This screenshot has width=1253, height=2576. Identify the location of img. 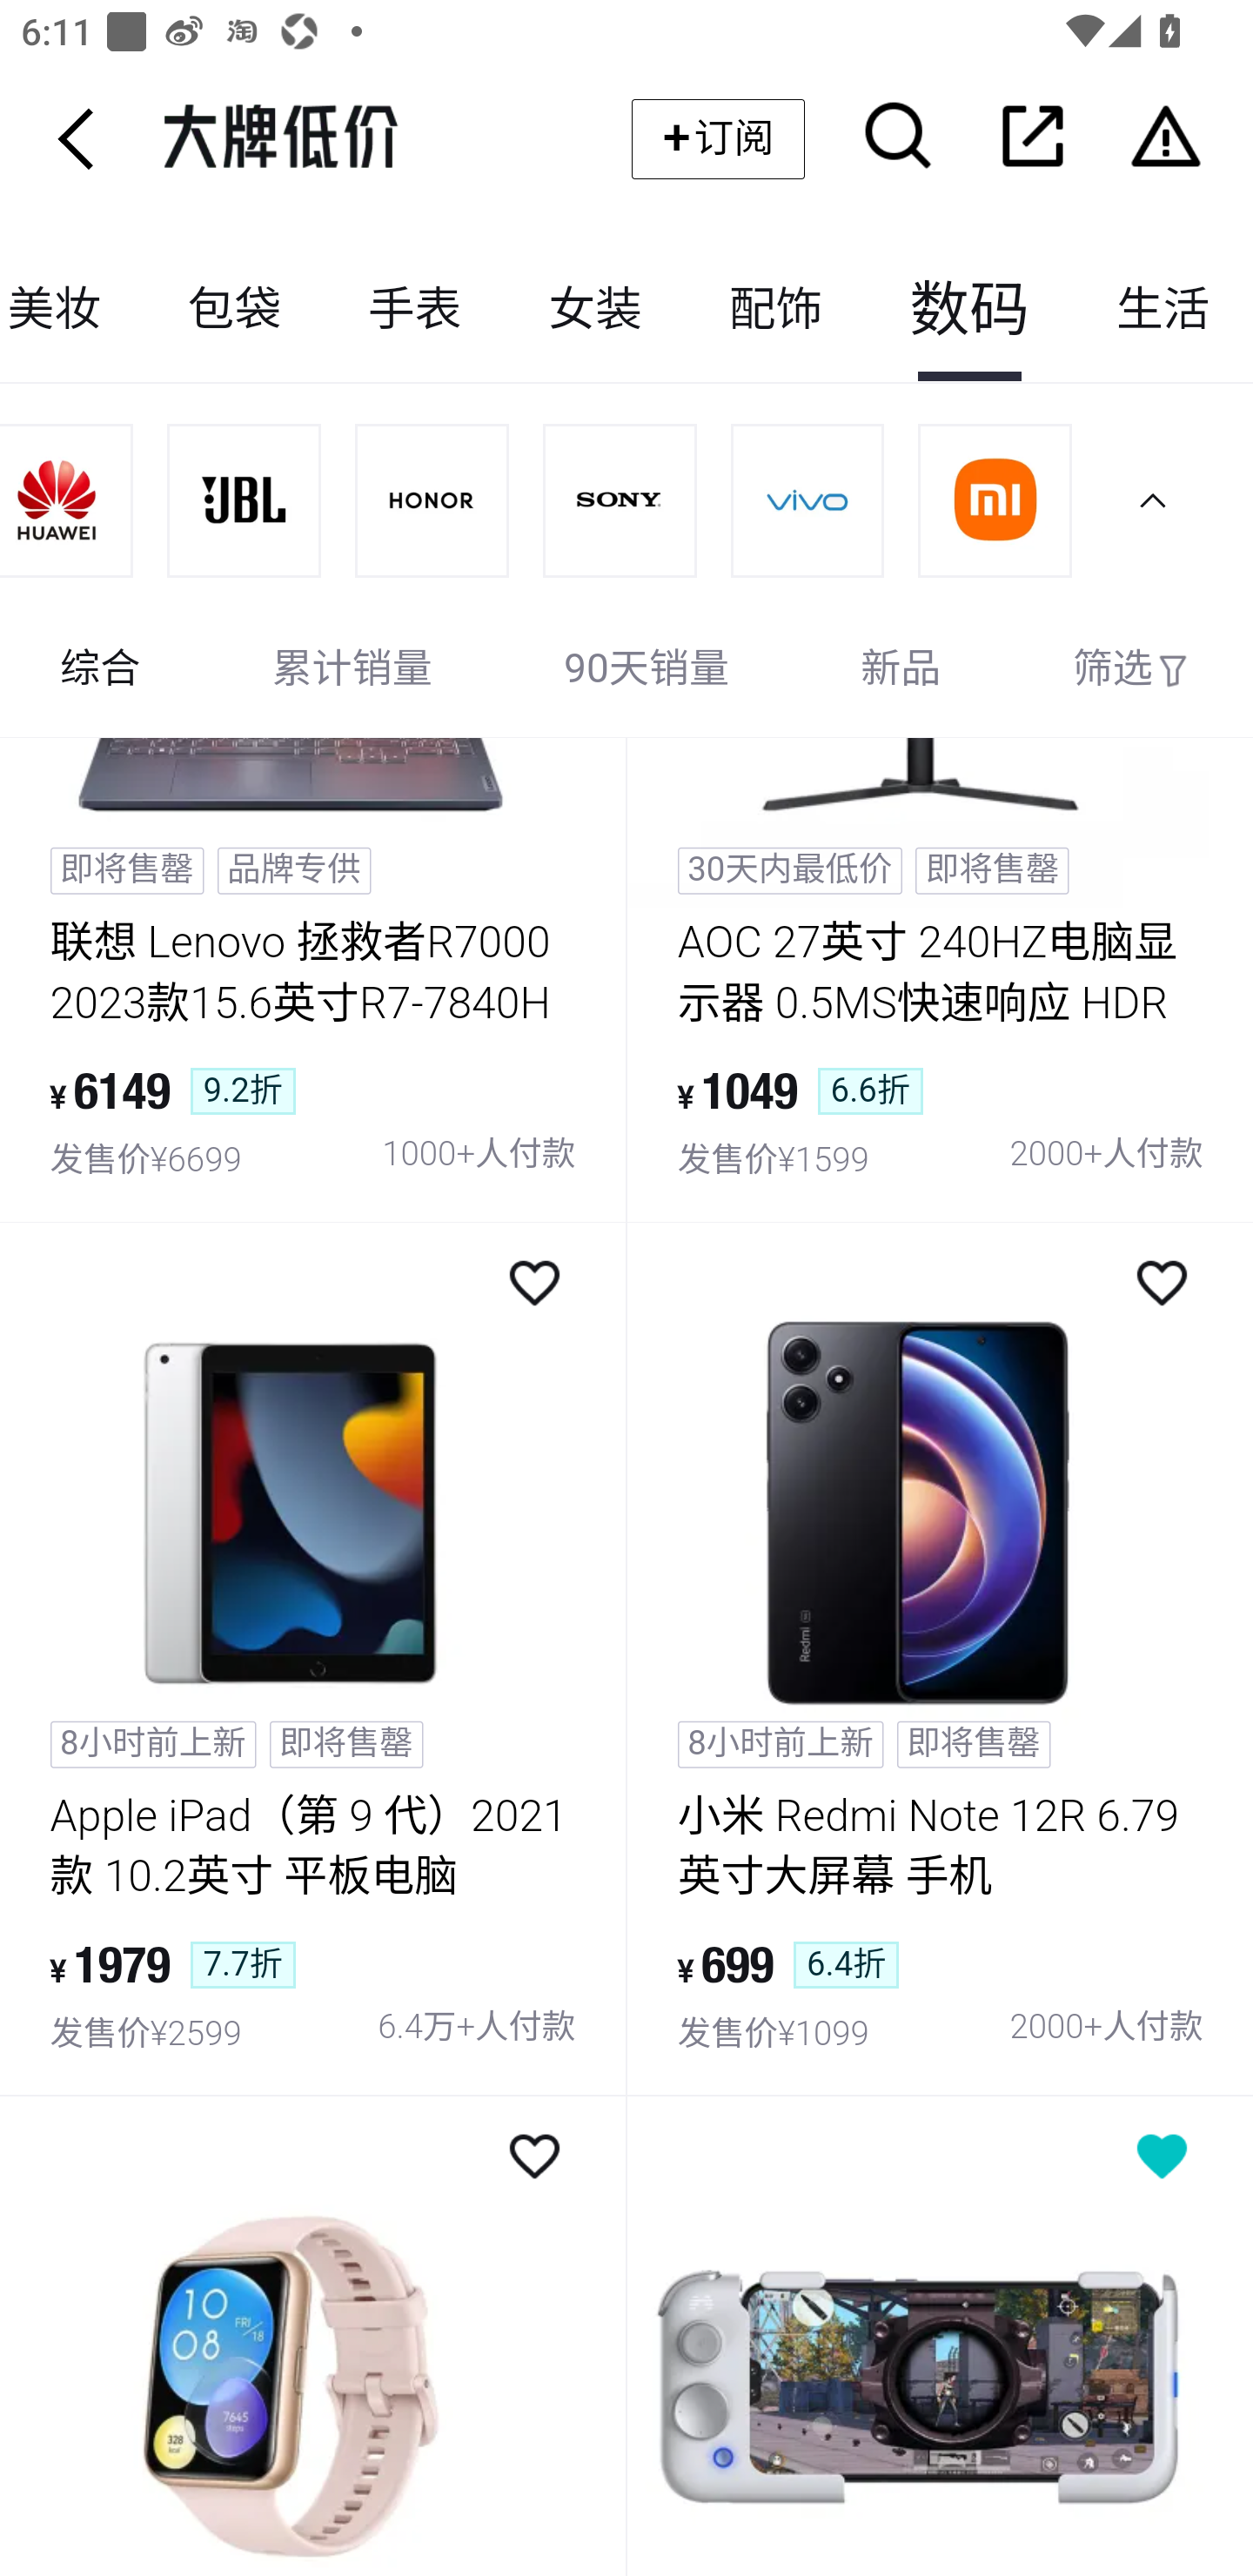
(313, 2336).